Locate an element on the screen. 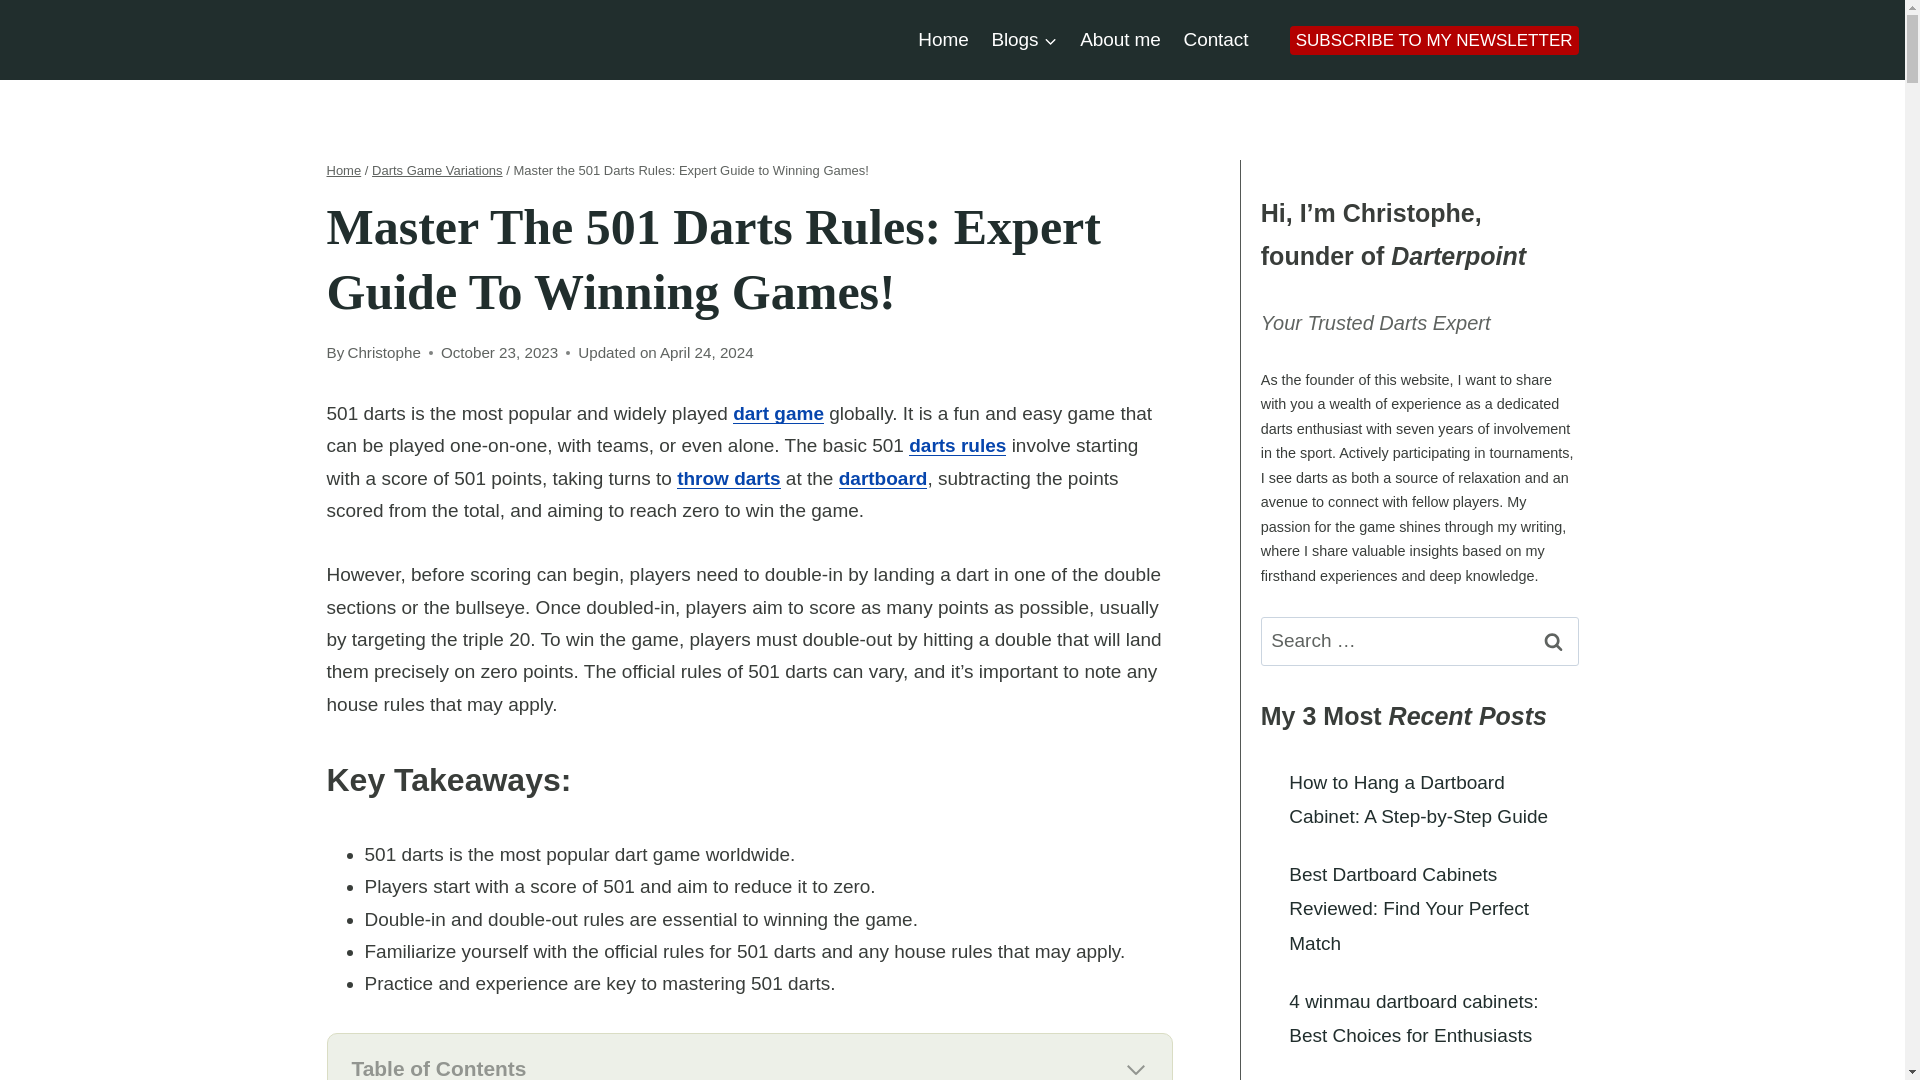 This screenshot has height=1080, width=1920. Darts Game Variations is located at coordinates (438, 170).